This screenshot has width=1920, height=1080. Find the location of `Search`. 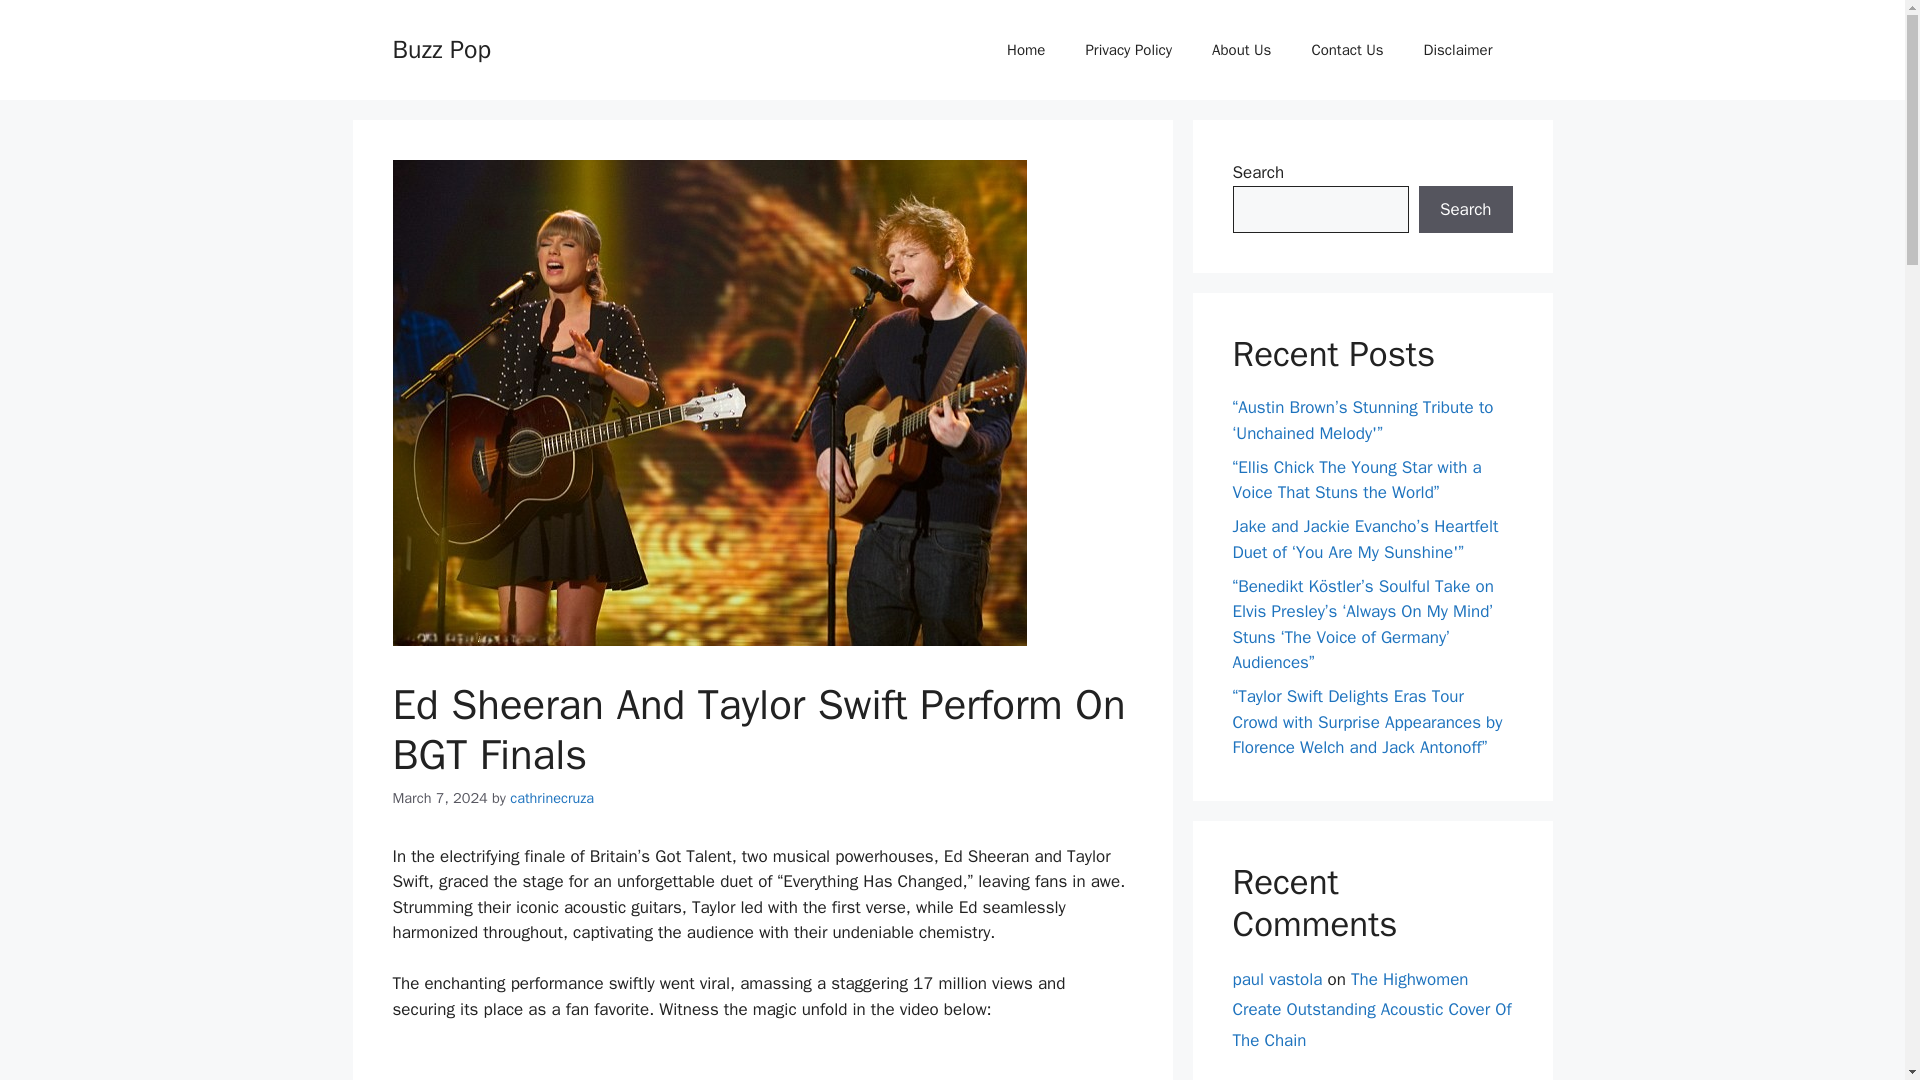

Search is located at coordinates (1465, 210).